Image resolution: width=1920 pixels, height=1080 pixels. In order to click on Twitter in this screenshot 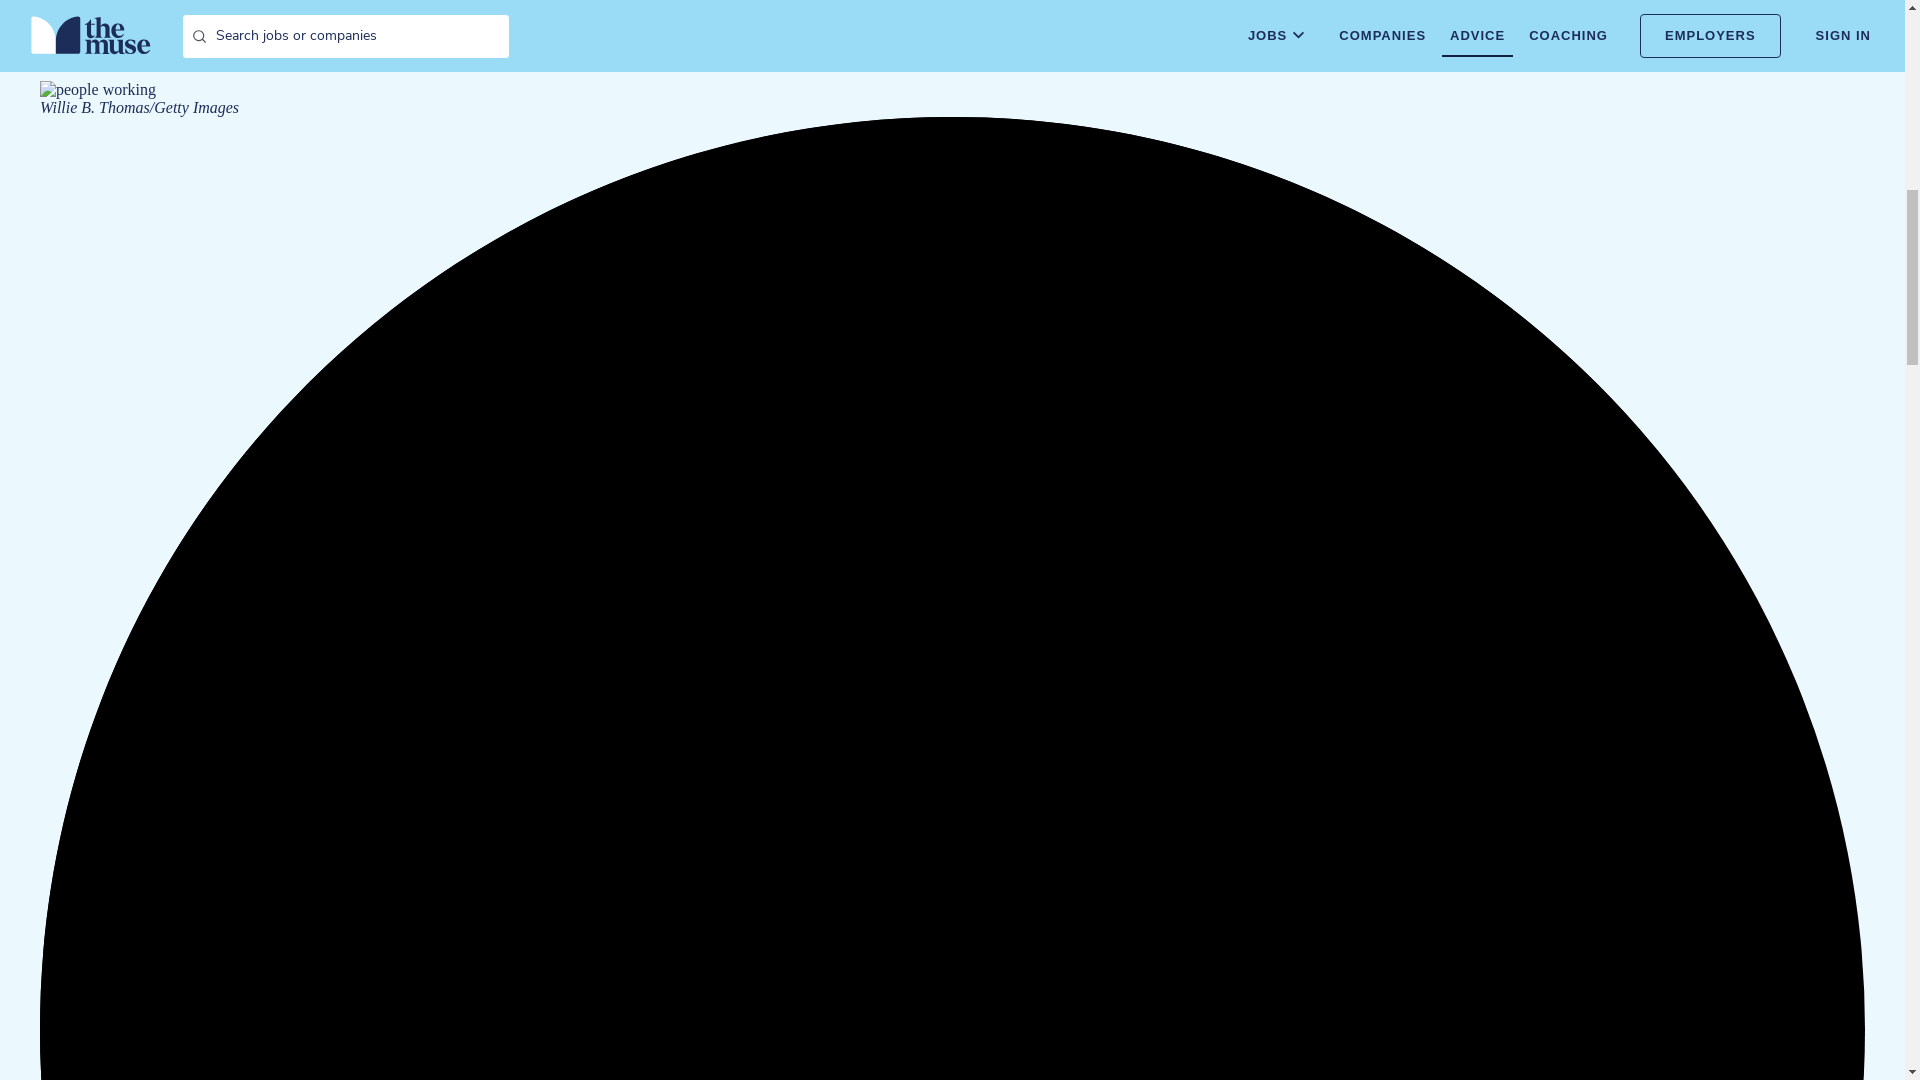, I will do `click(24, 52)`.